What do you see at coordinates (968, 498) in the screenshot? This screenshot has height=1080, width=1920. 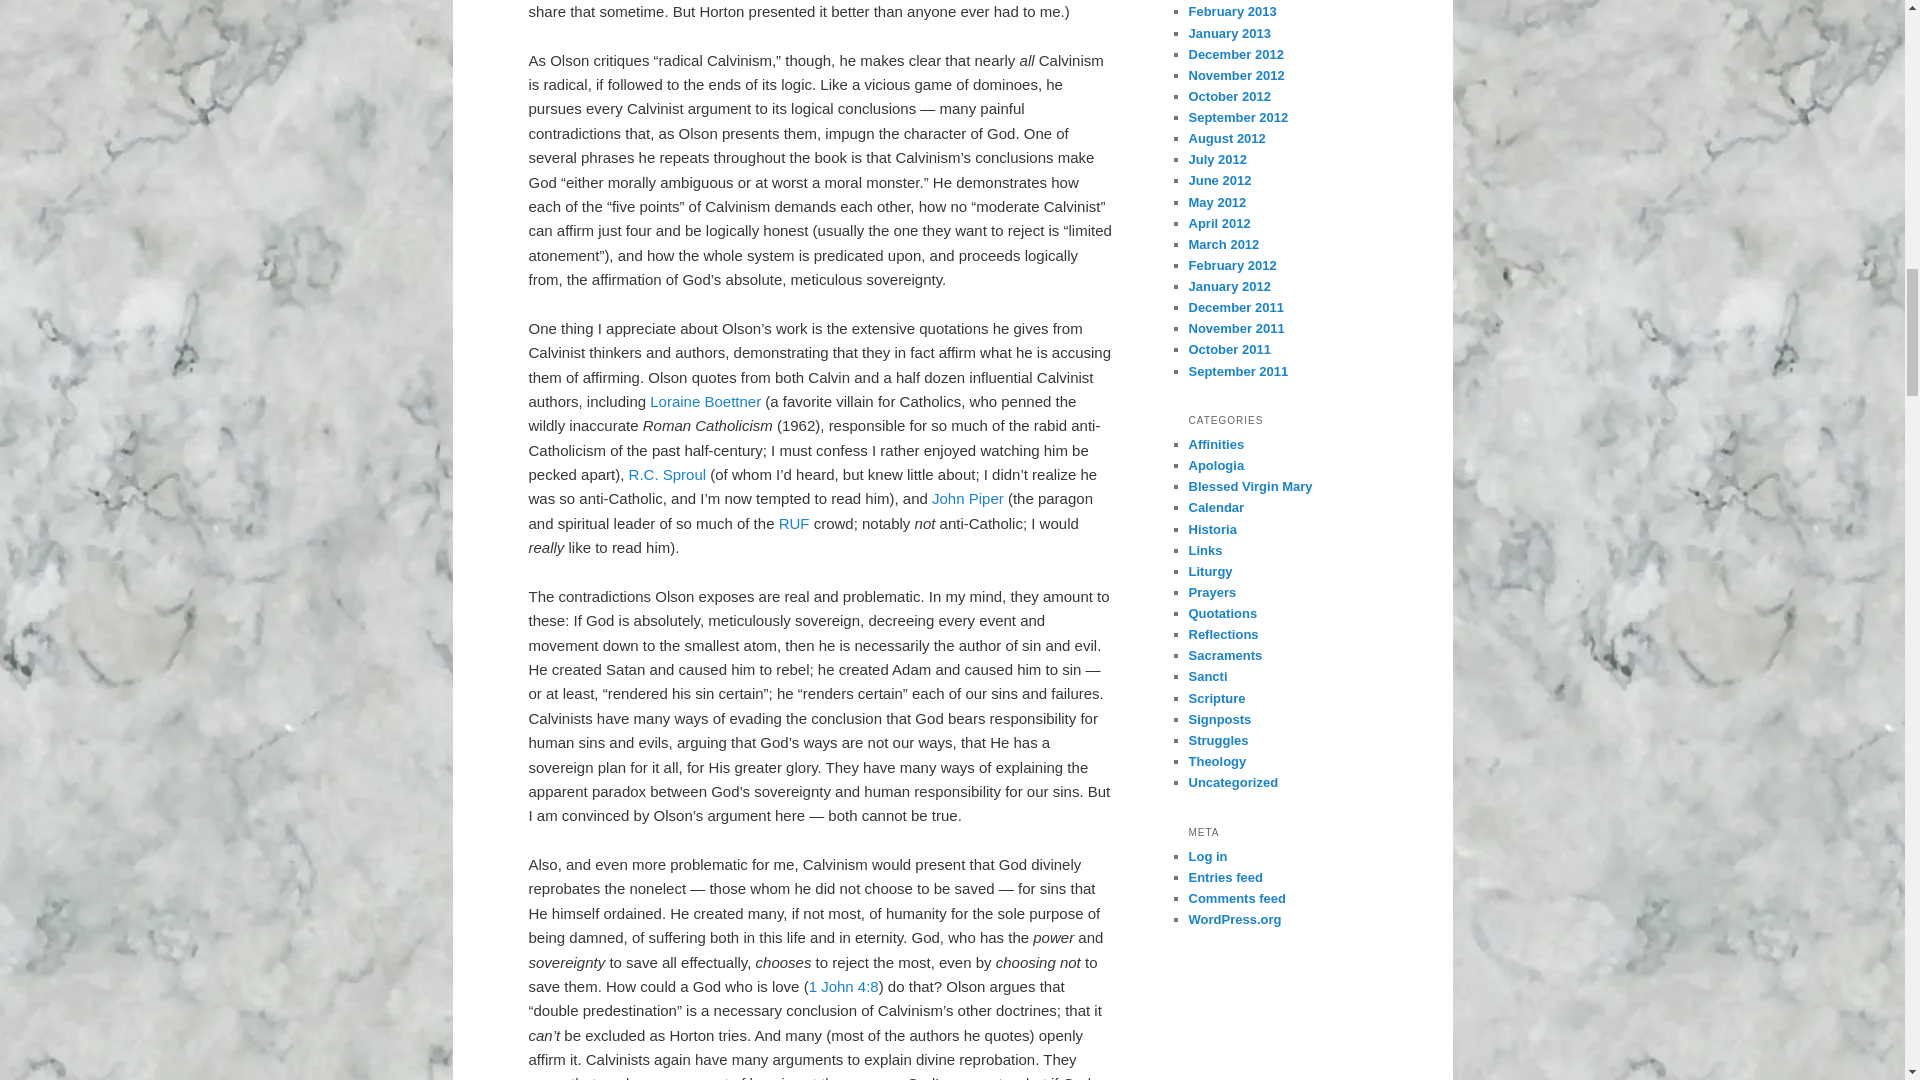 I see `John Piper` at bounding box center [968, 498].